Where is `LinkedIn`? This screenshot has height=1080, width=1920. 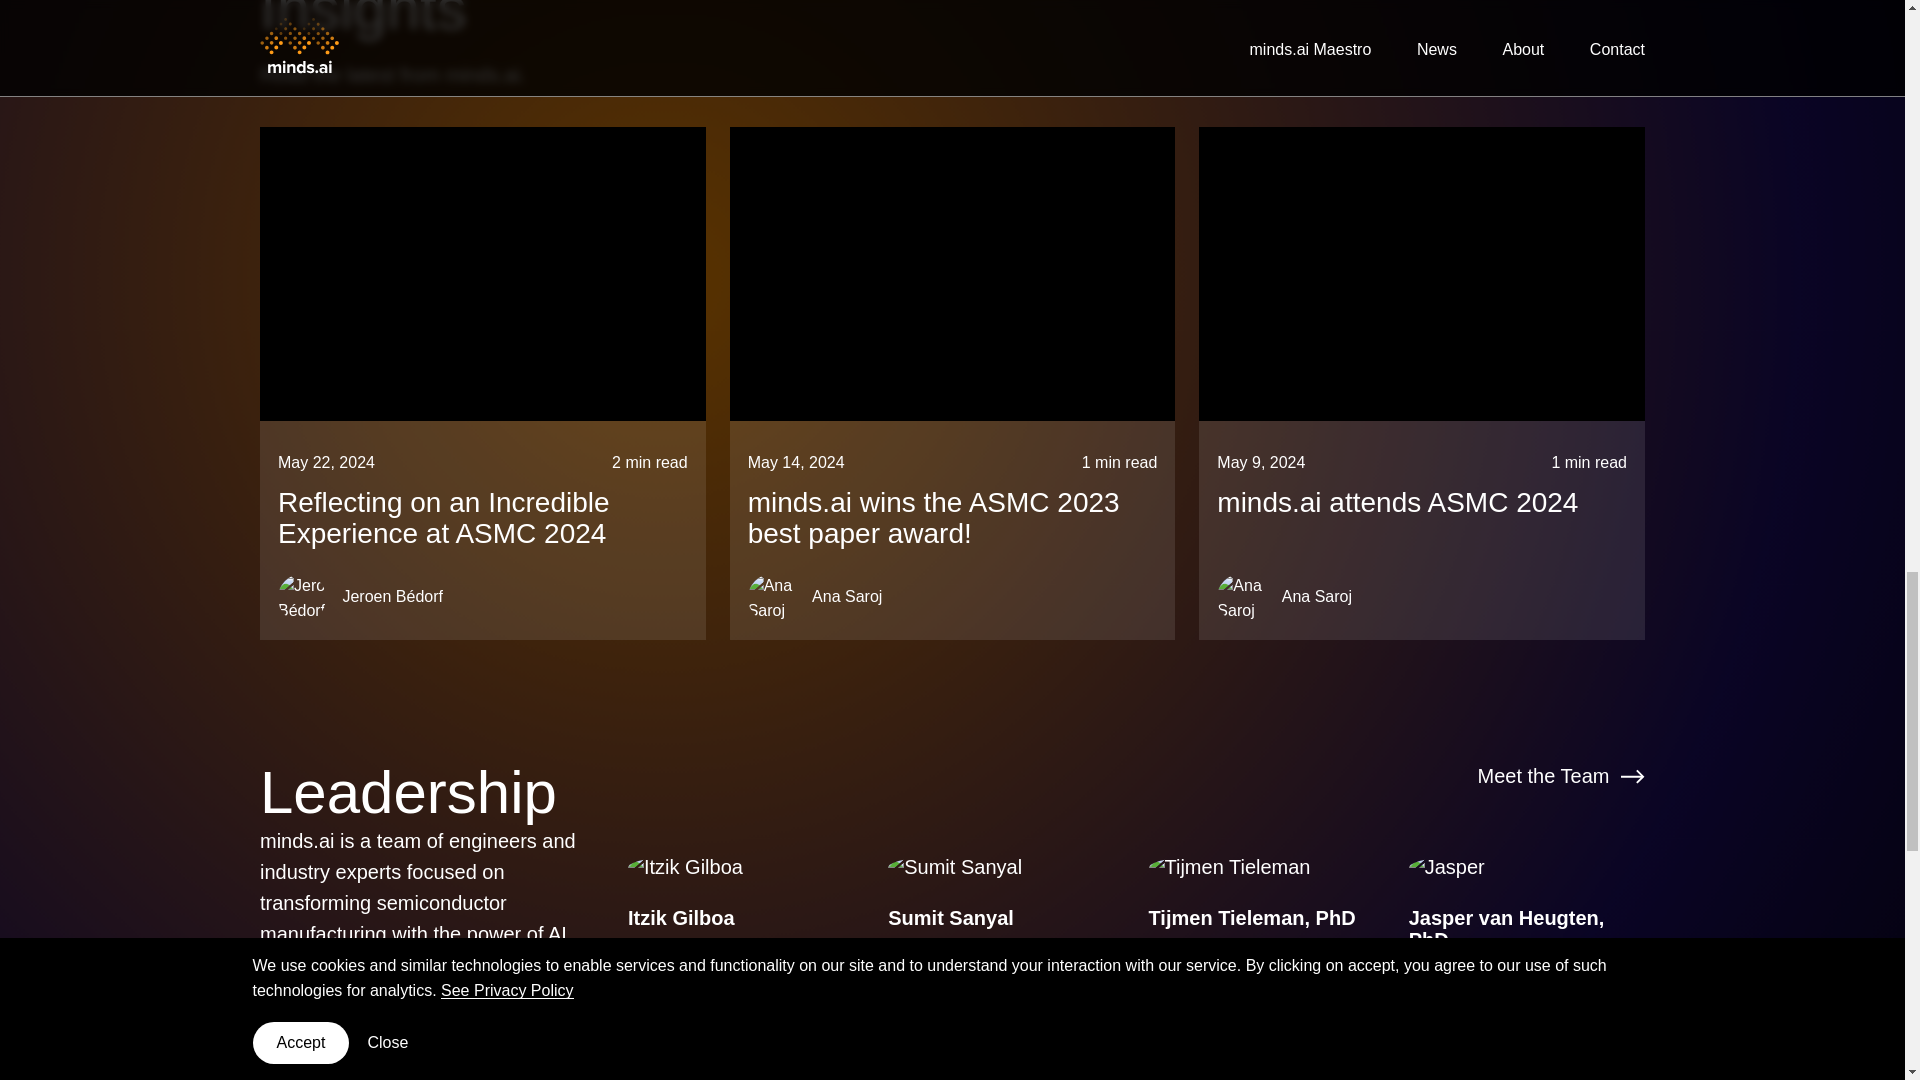
LinkedIn is located at coordinates (1195, 986).